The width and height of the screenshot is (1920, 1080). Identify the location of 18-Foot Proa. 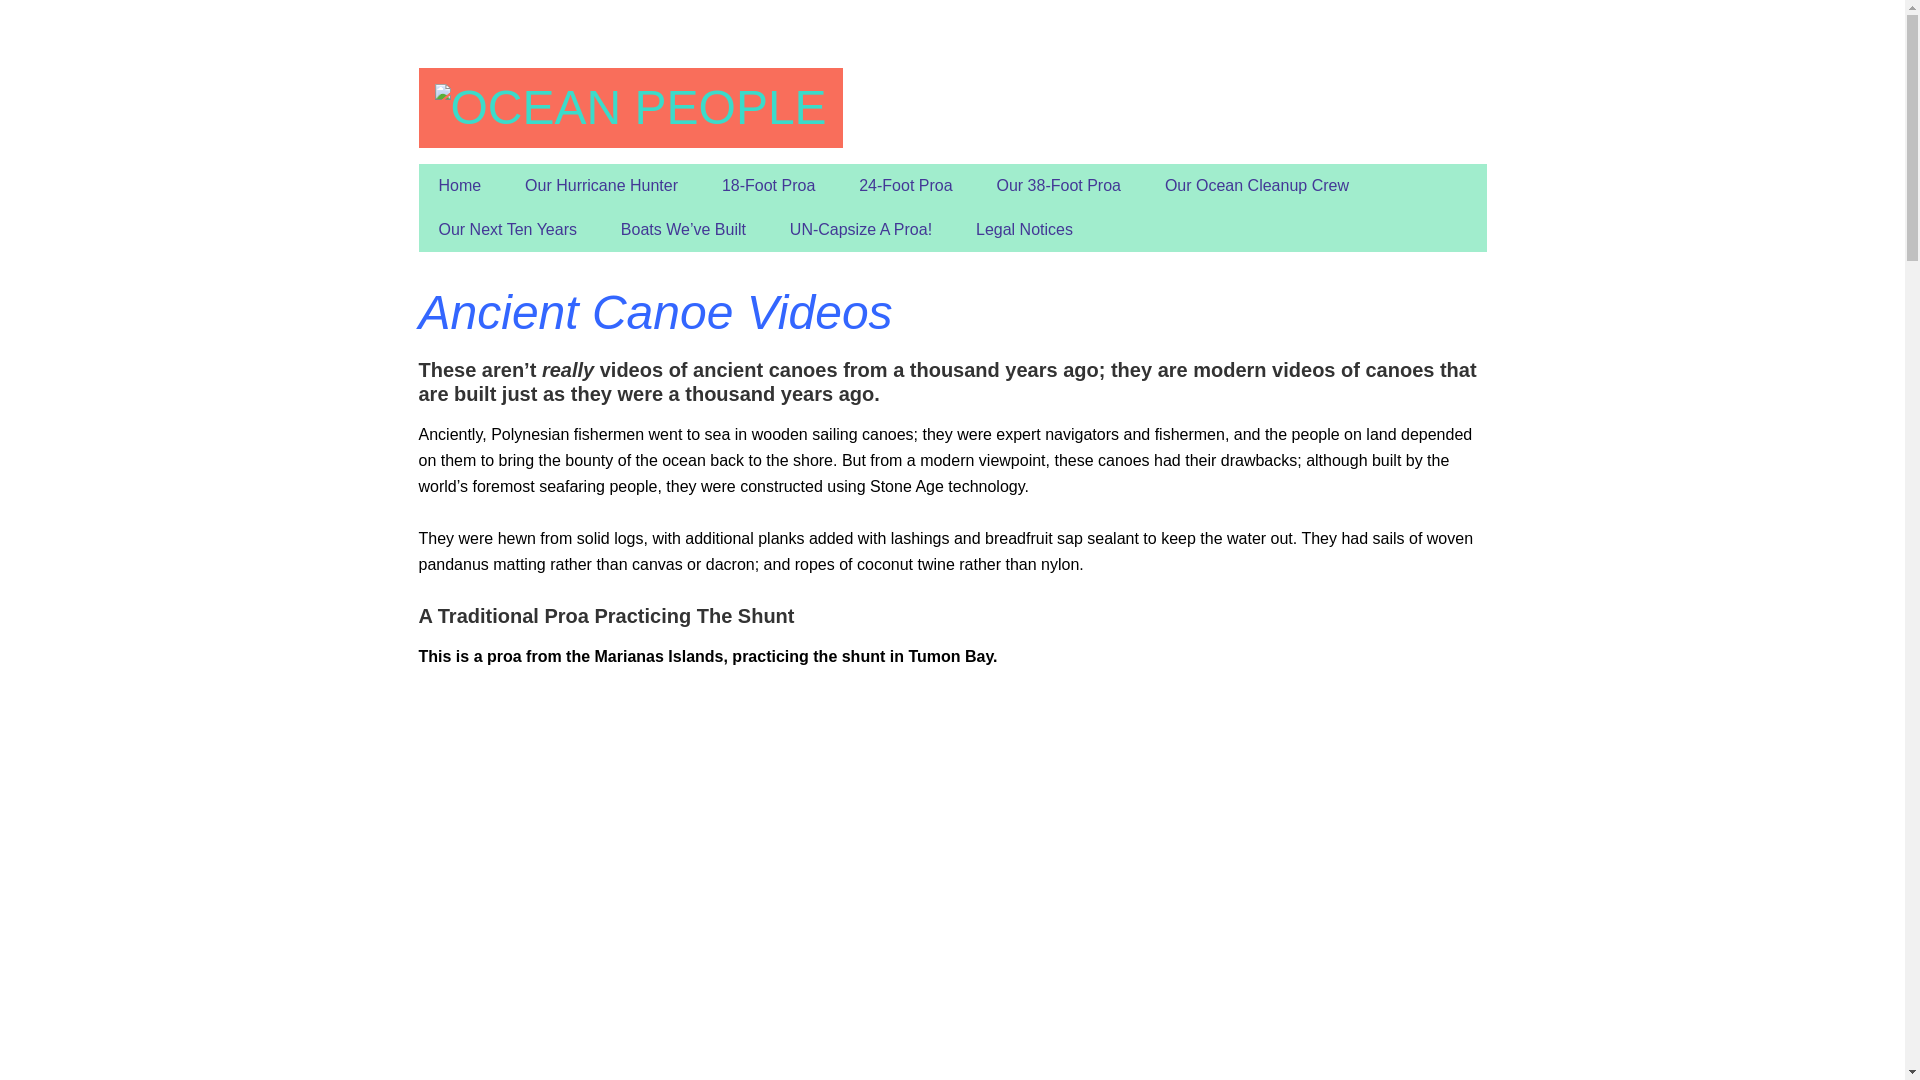
(768, 186).